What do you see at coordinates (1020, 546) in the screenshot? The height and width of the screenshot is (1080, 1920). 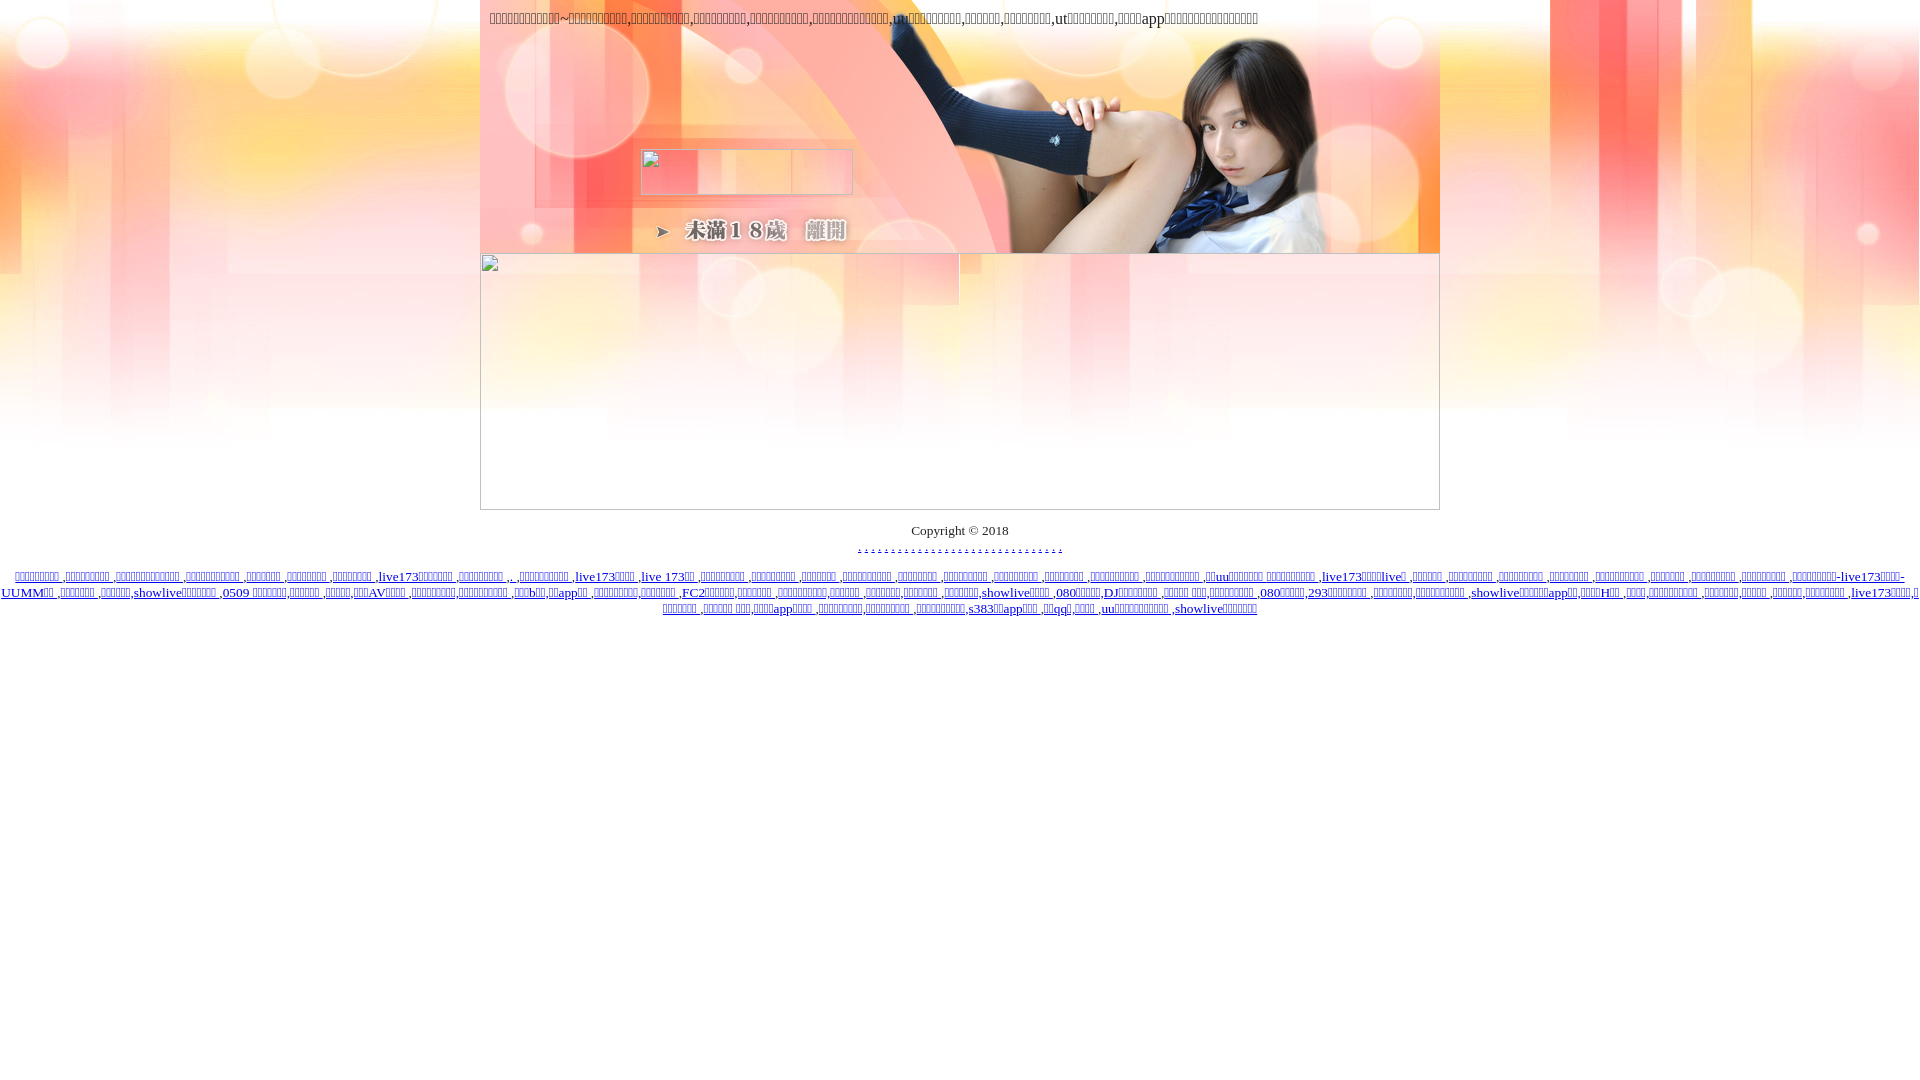 I see `.` at bounding box center [1020, 546].